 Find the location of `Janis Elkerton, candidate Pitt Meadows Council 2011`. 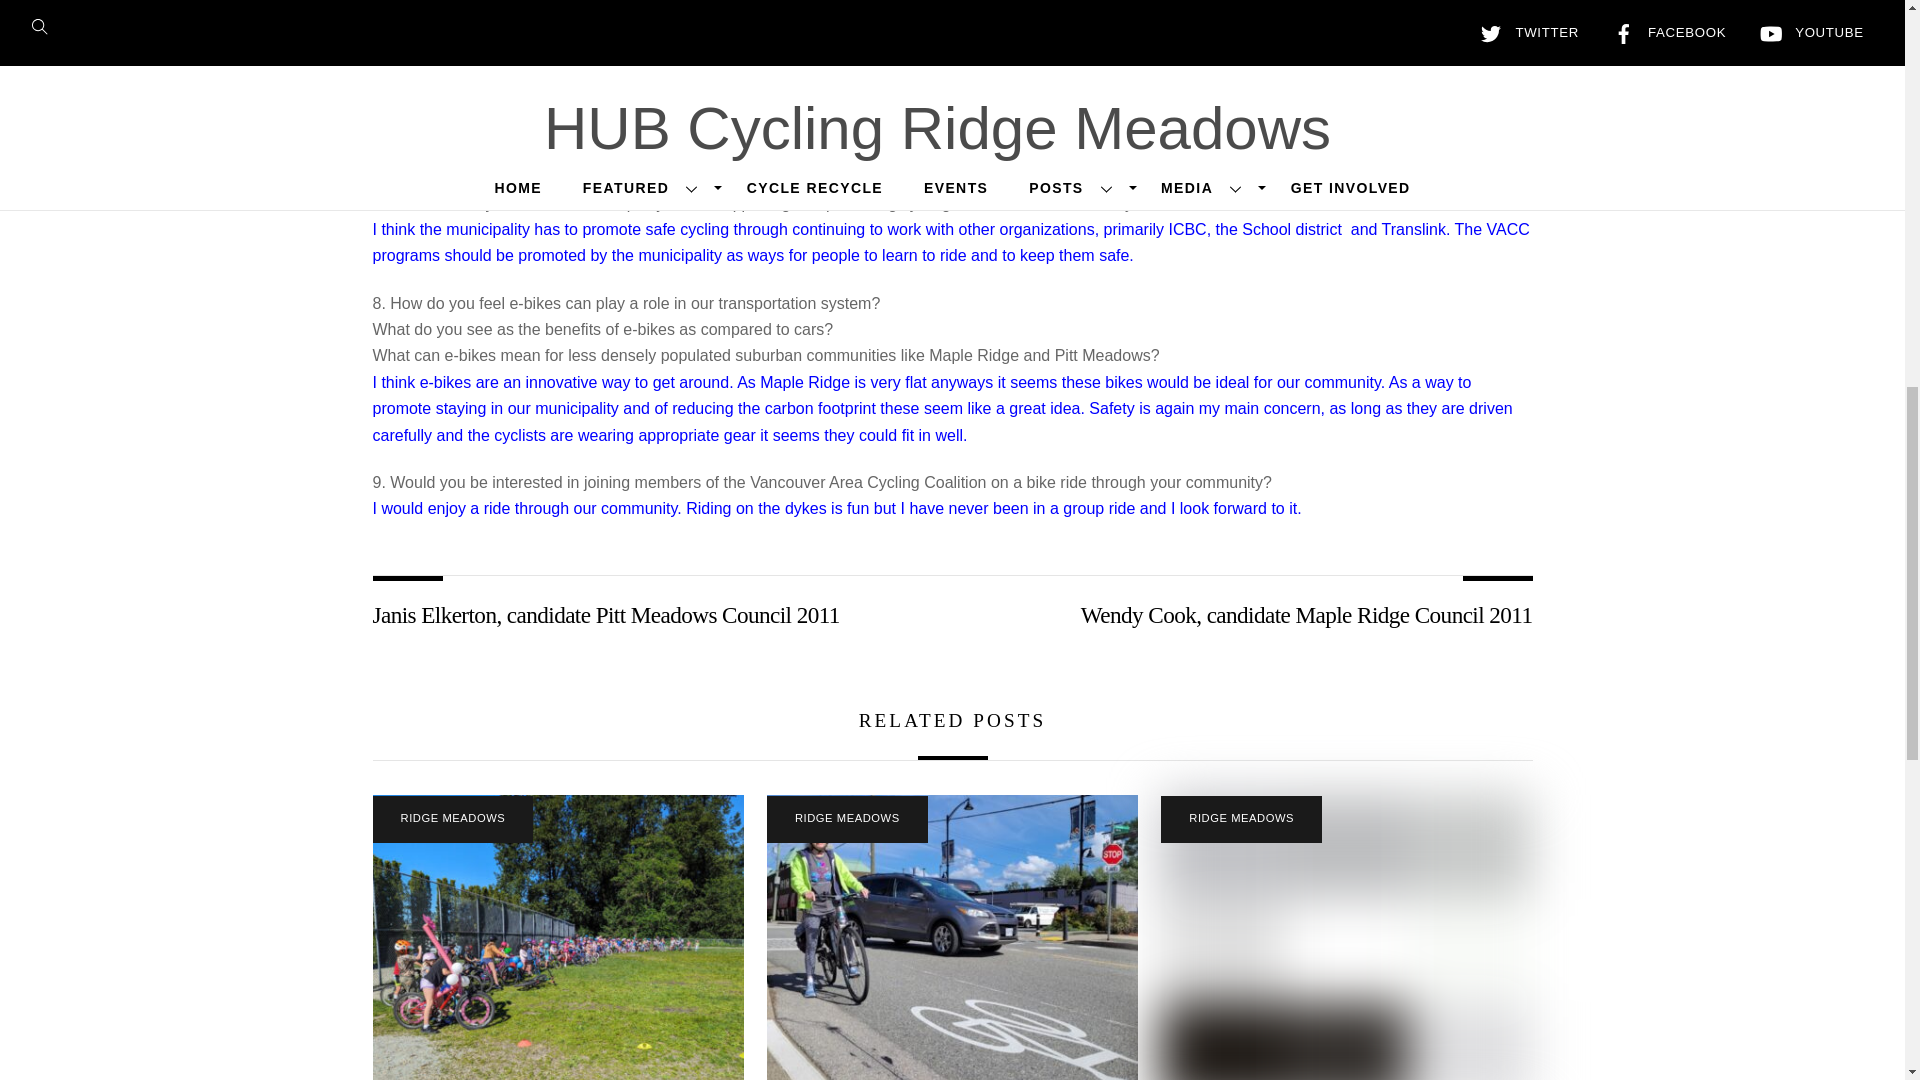

Janis Elkerton, candidate Pitt Meadows Council 2011 is located at coordinates (644, 614).